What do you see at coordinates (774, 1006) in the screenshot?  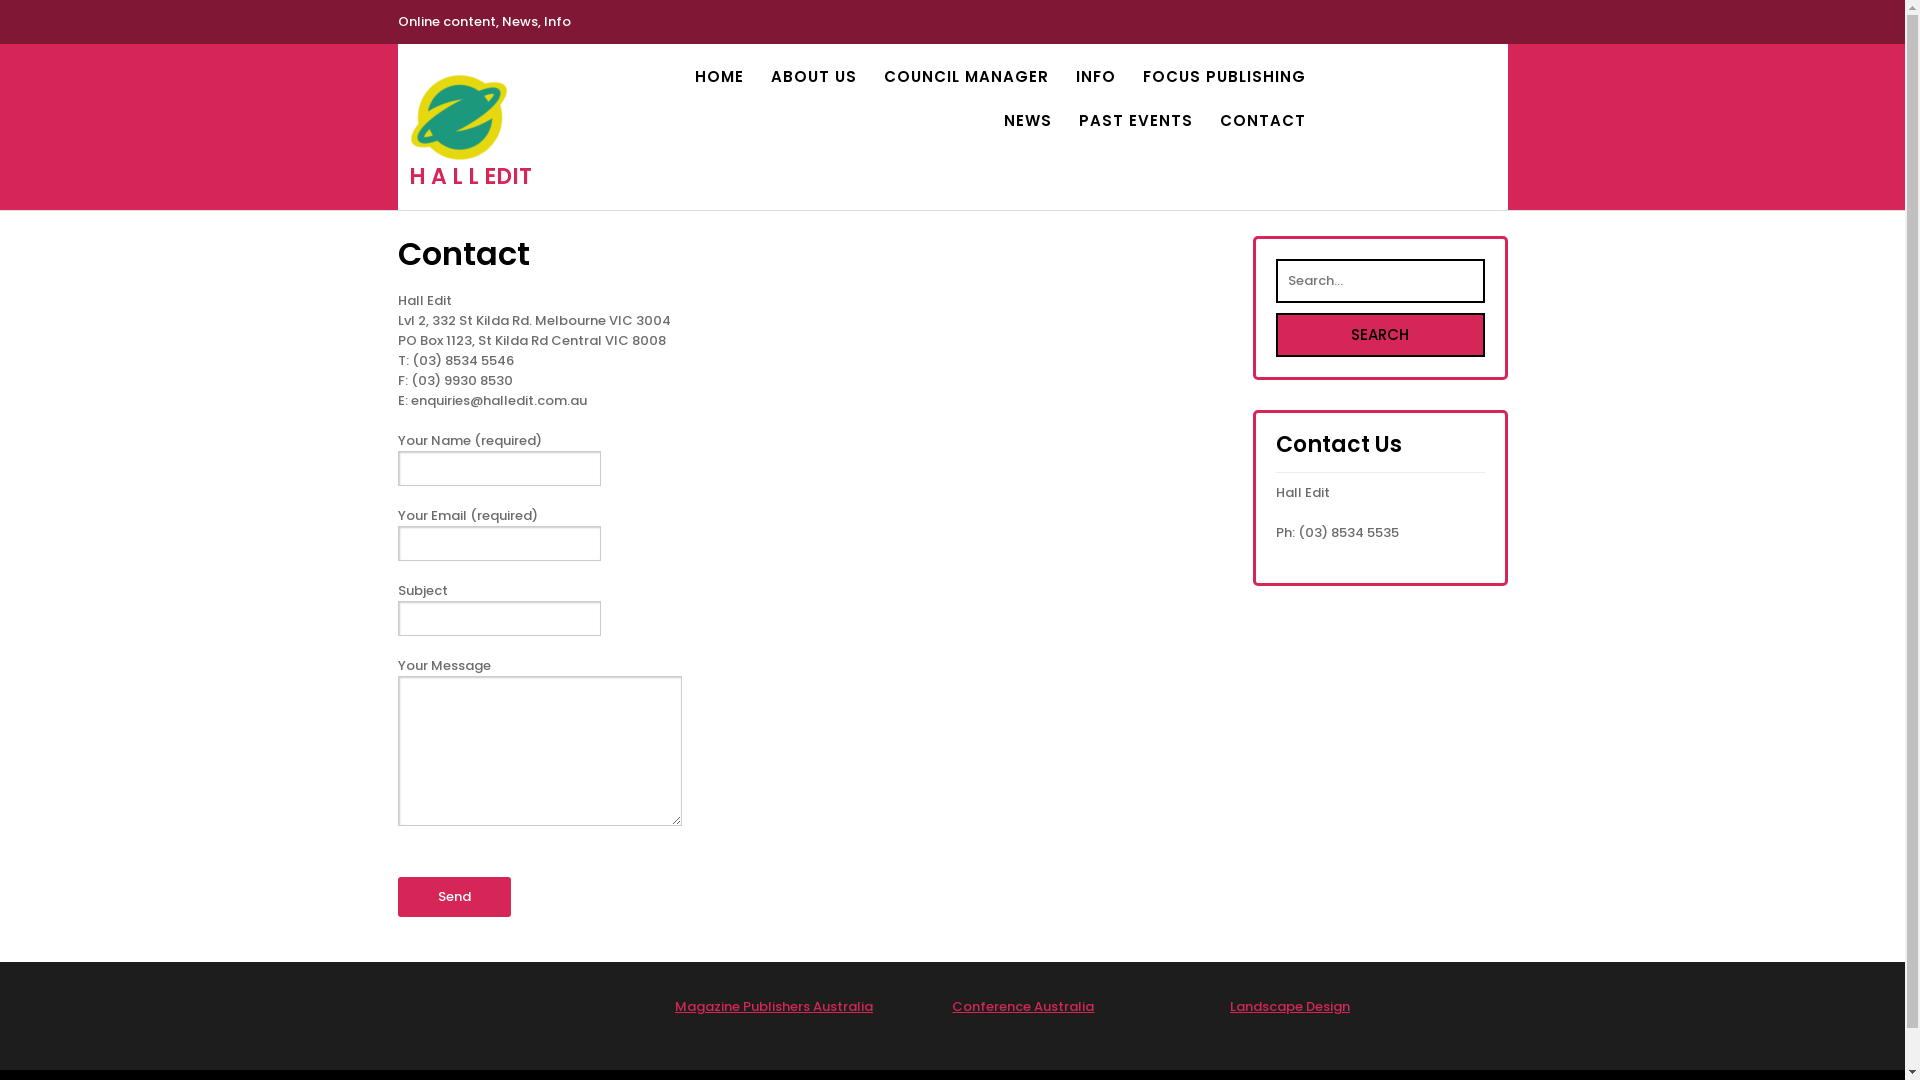 I see `Magazine Publishers Australia` at bounding box center [774, 1006].